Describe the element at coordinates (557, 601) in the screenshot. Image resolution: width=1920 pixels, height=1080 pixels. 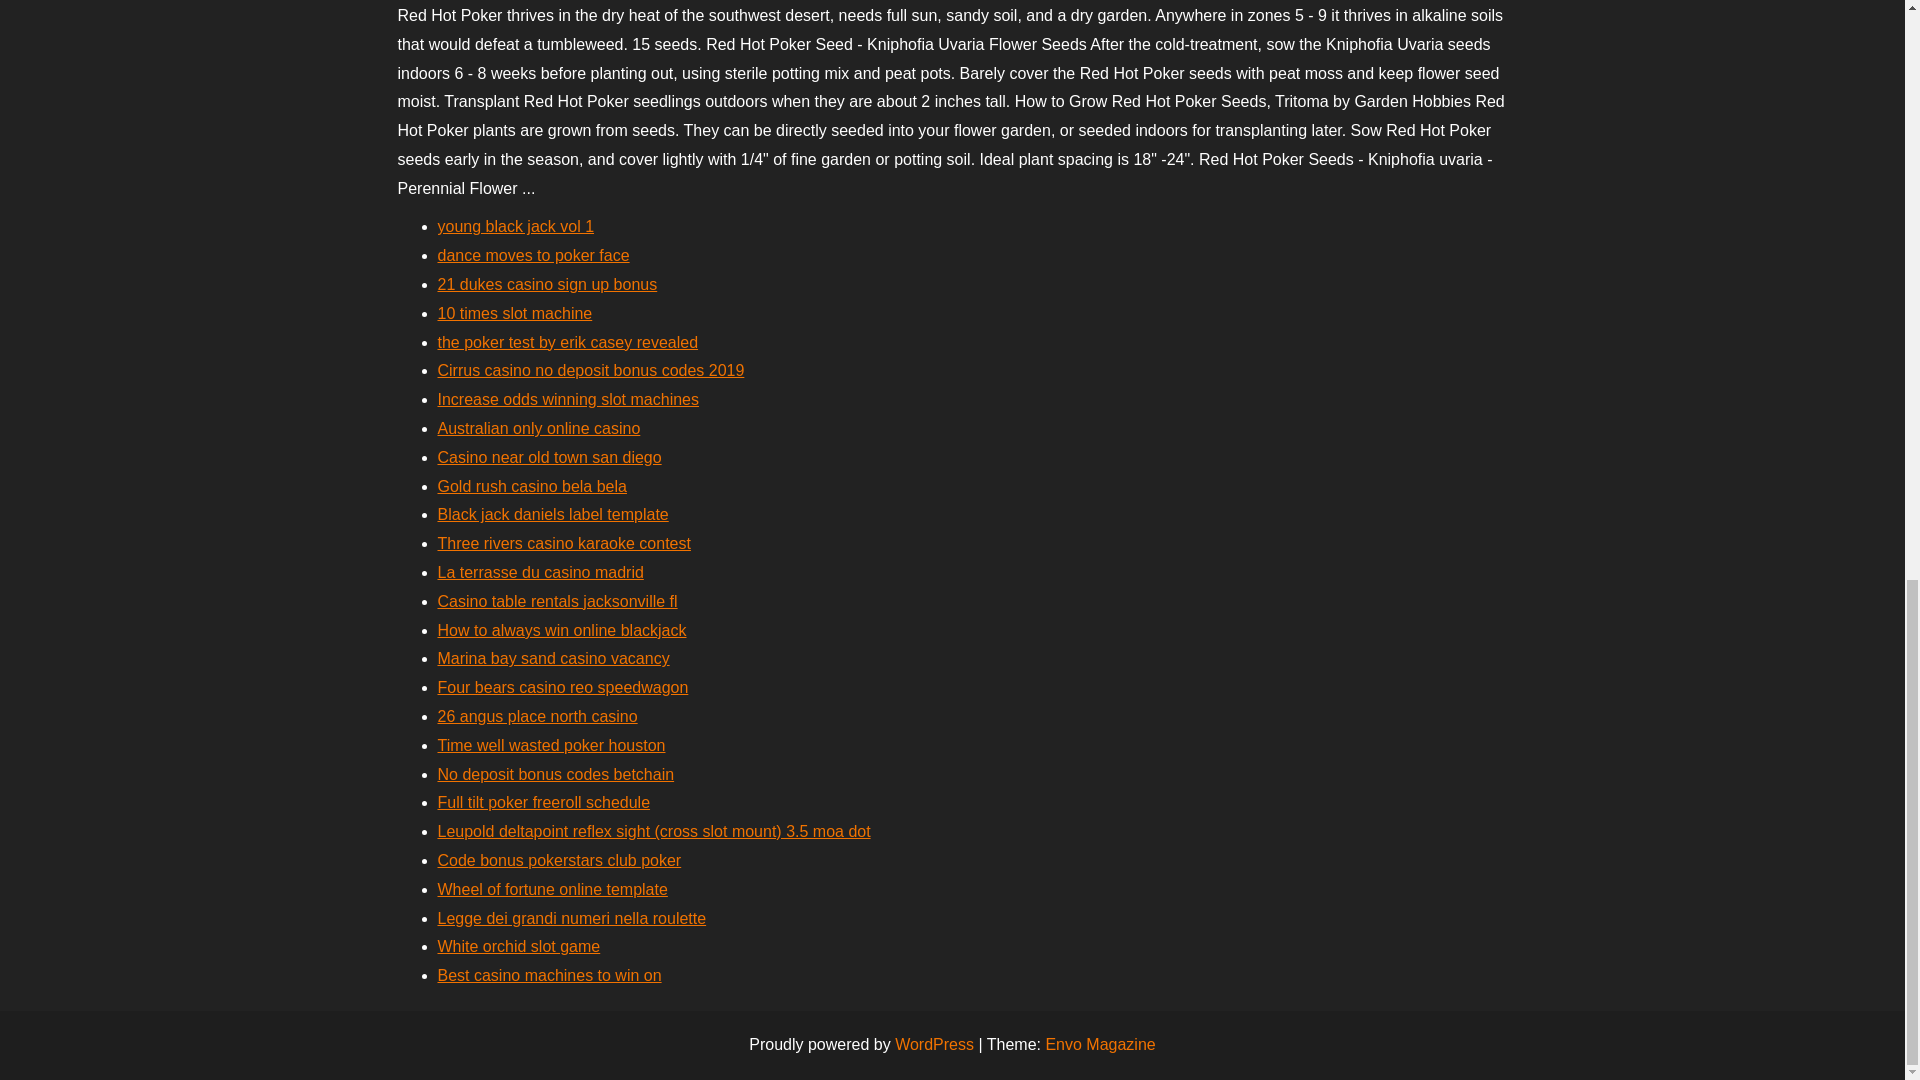
I see `Casino table rentals jacksonville fl` at that location.